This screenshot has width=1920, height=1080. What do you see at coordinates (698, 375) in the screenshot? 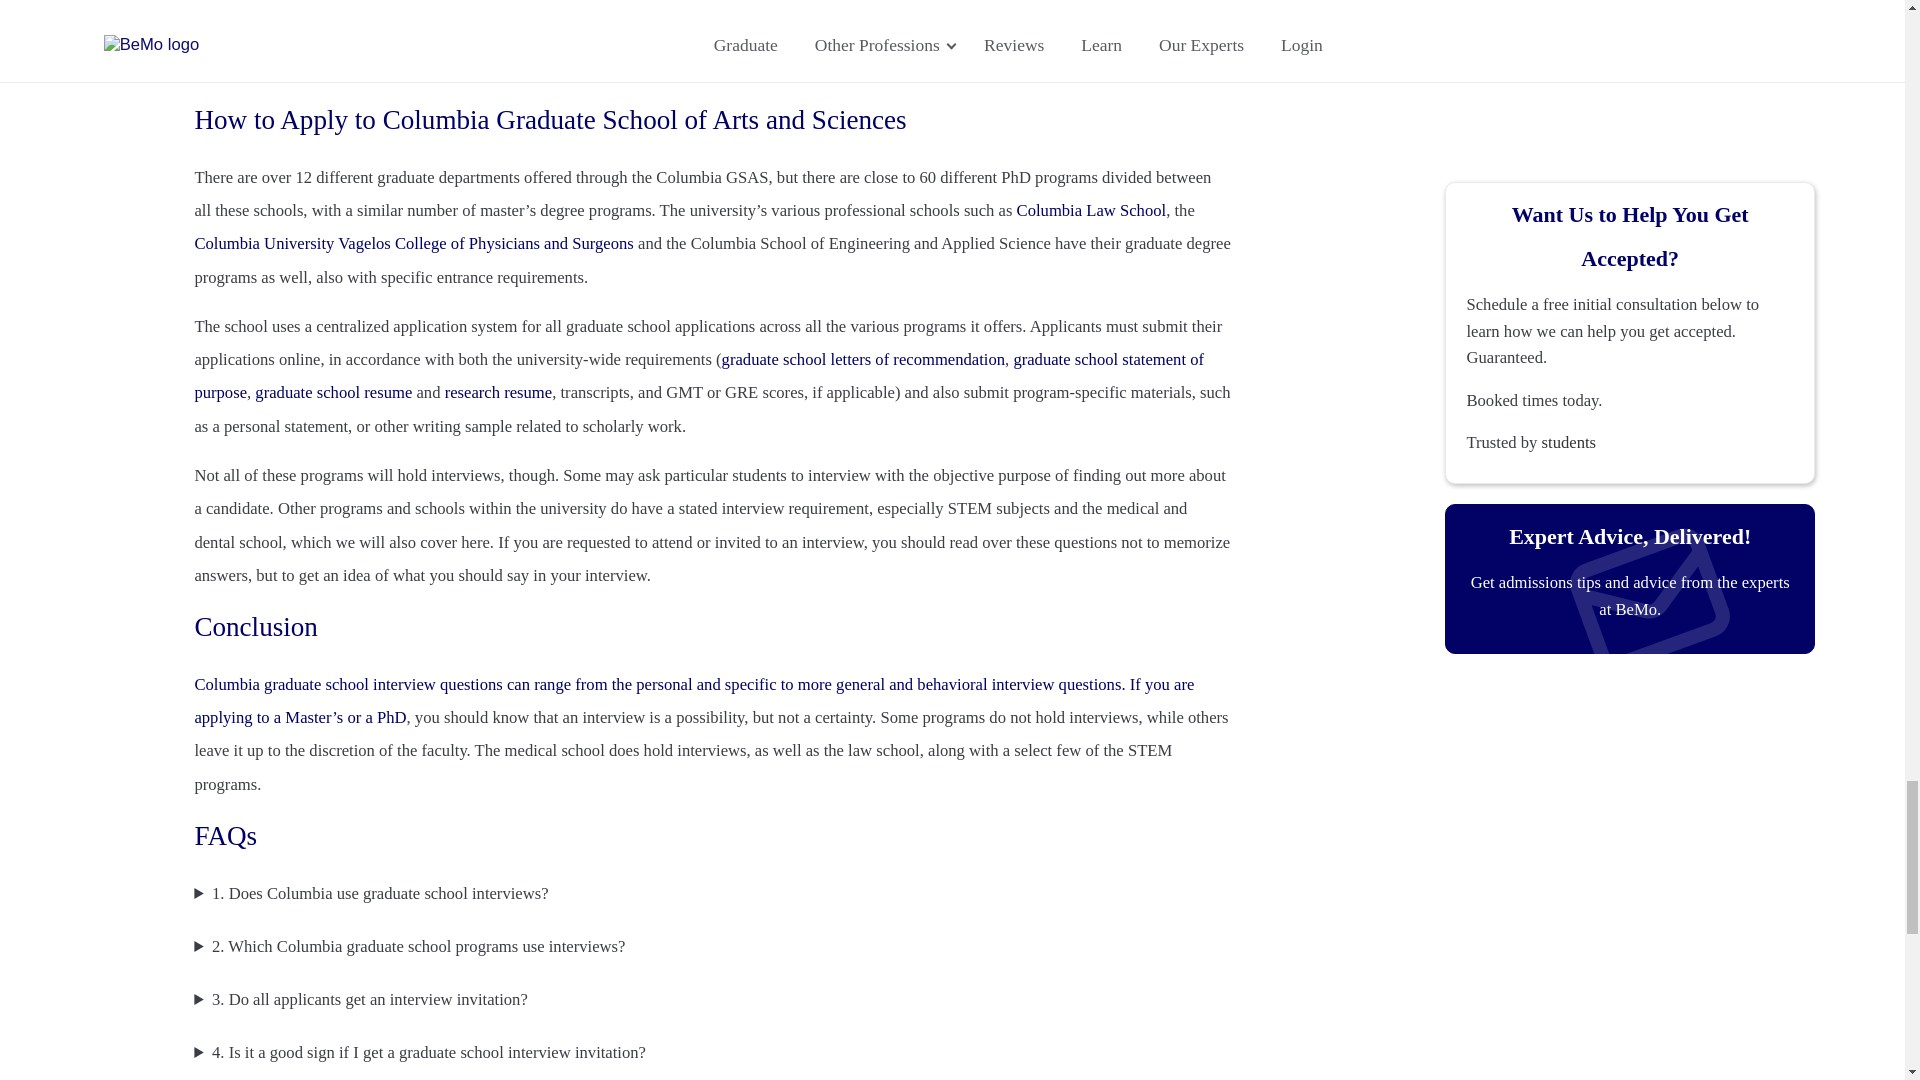
I see `graduate school statement of purpose` at bounding box center [698, 375].